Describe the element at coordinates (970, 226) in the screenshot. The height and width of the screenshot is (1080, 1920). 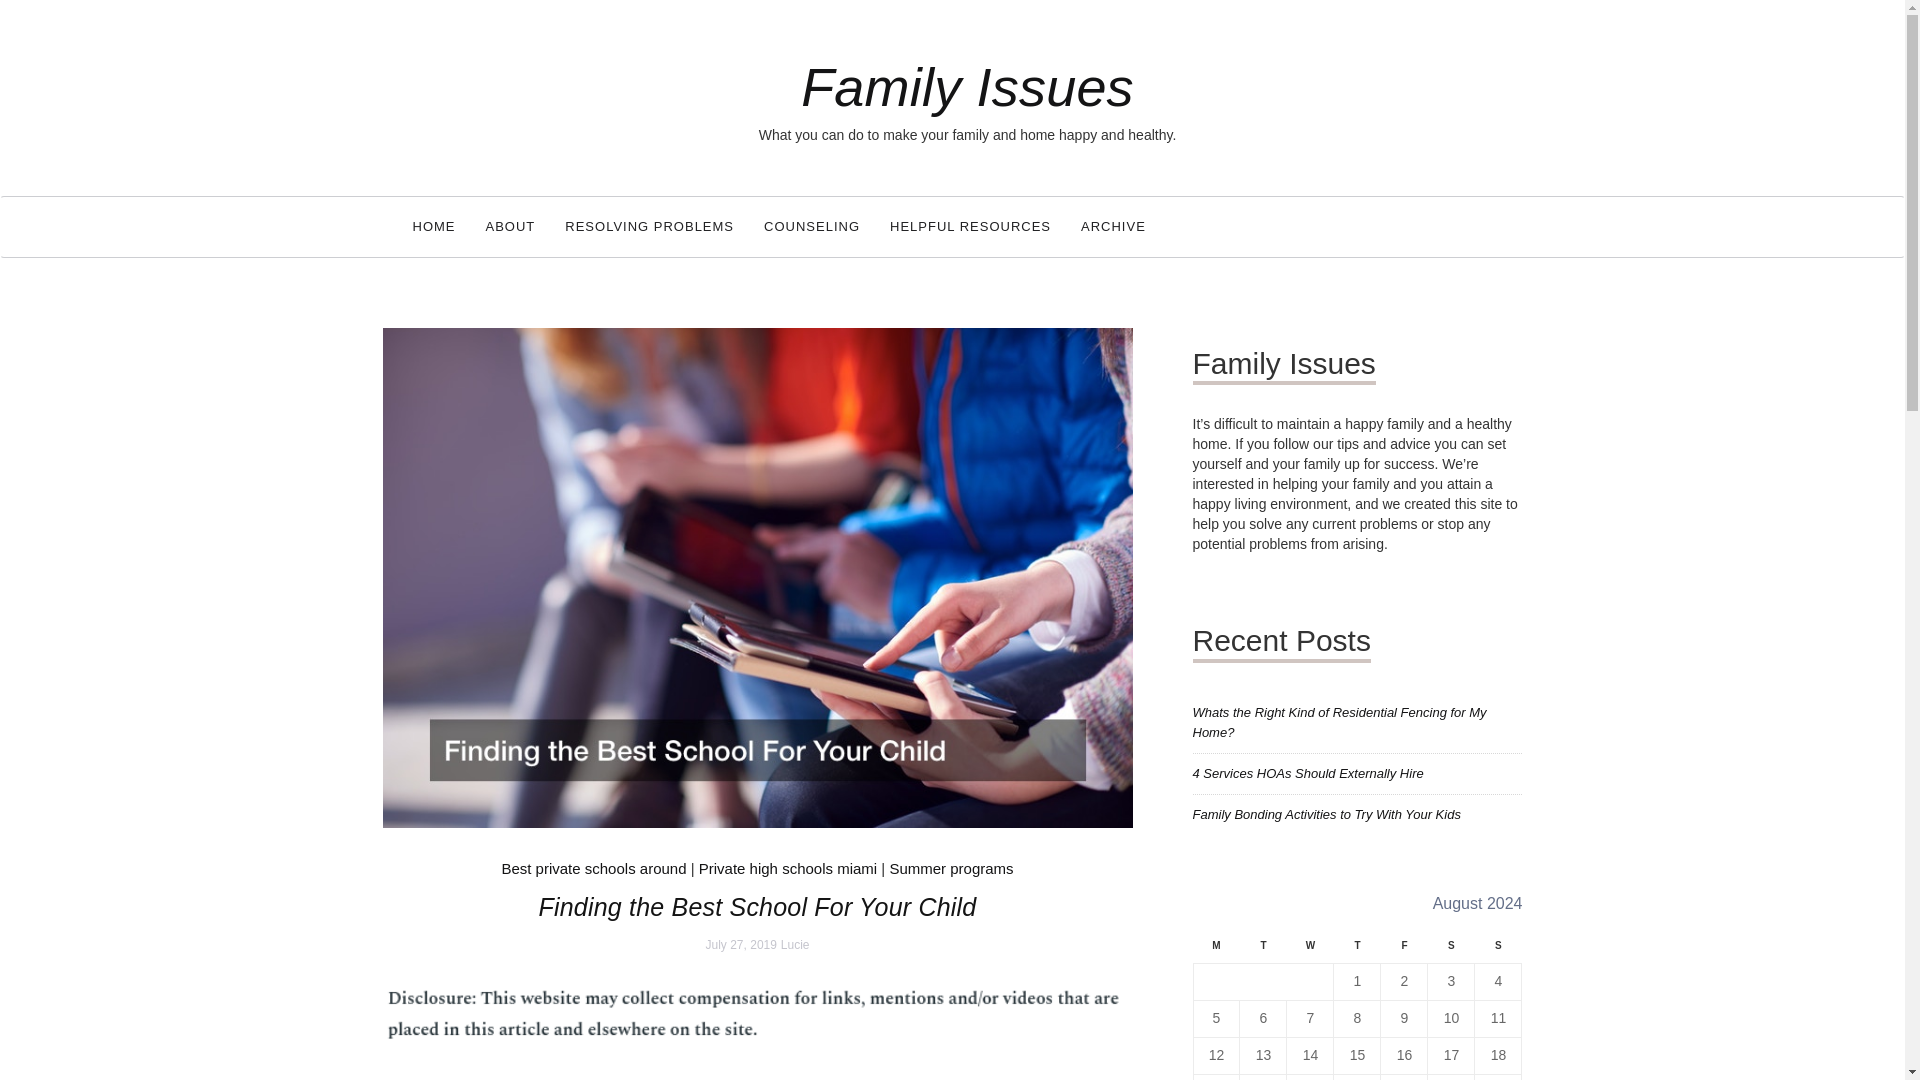
I see `Helpful Resources` at that location.